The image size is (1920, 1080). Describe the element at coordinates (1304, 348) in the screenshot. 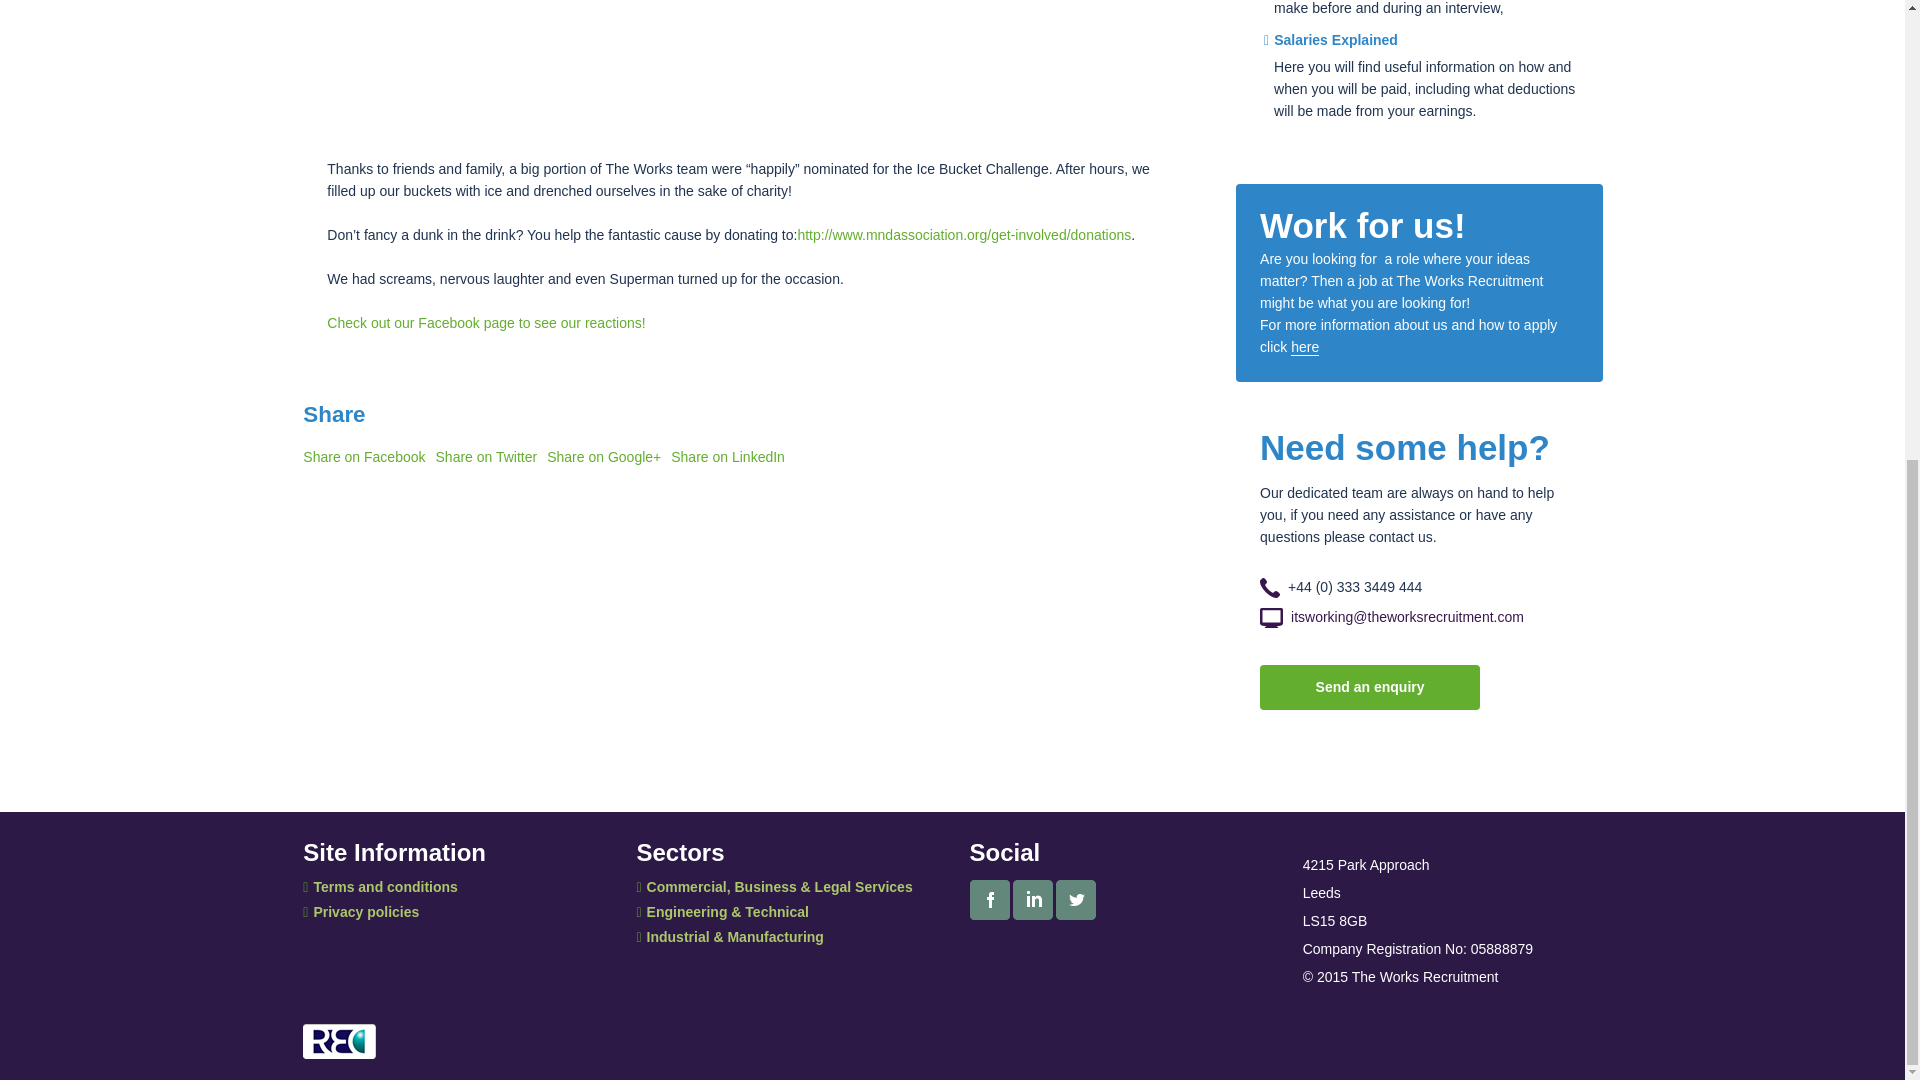

I see `here` at that location.